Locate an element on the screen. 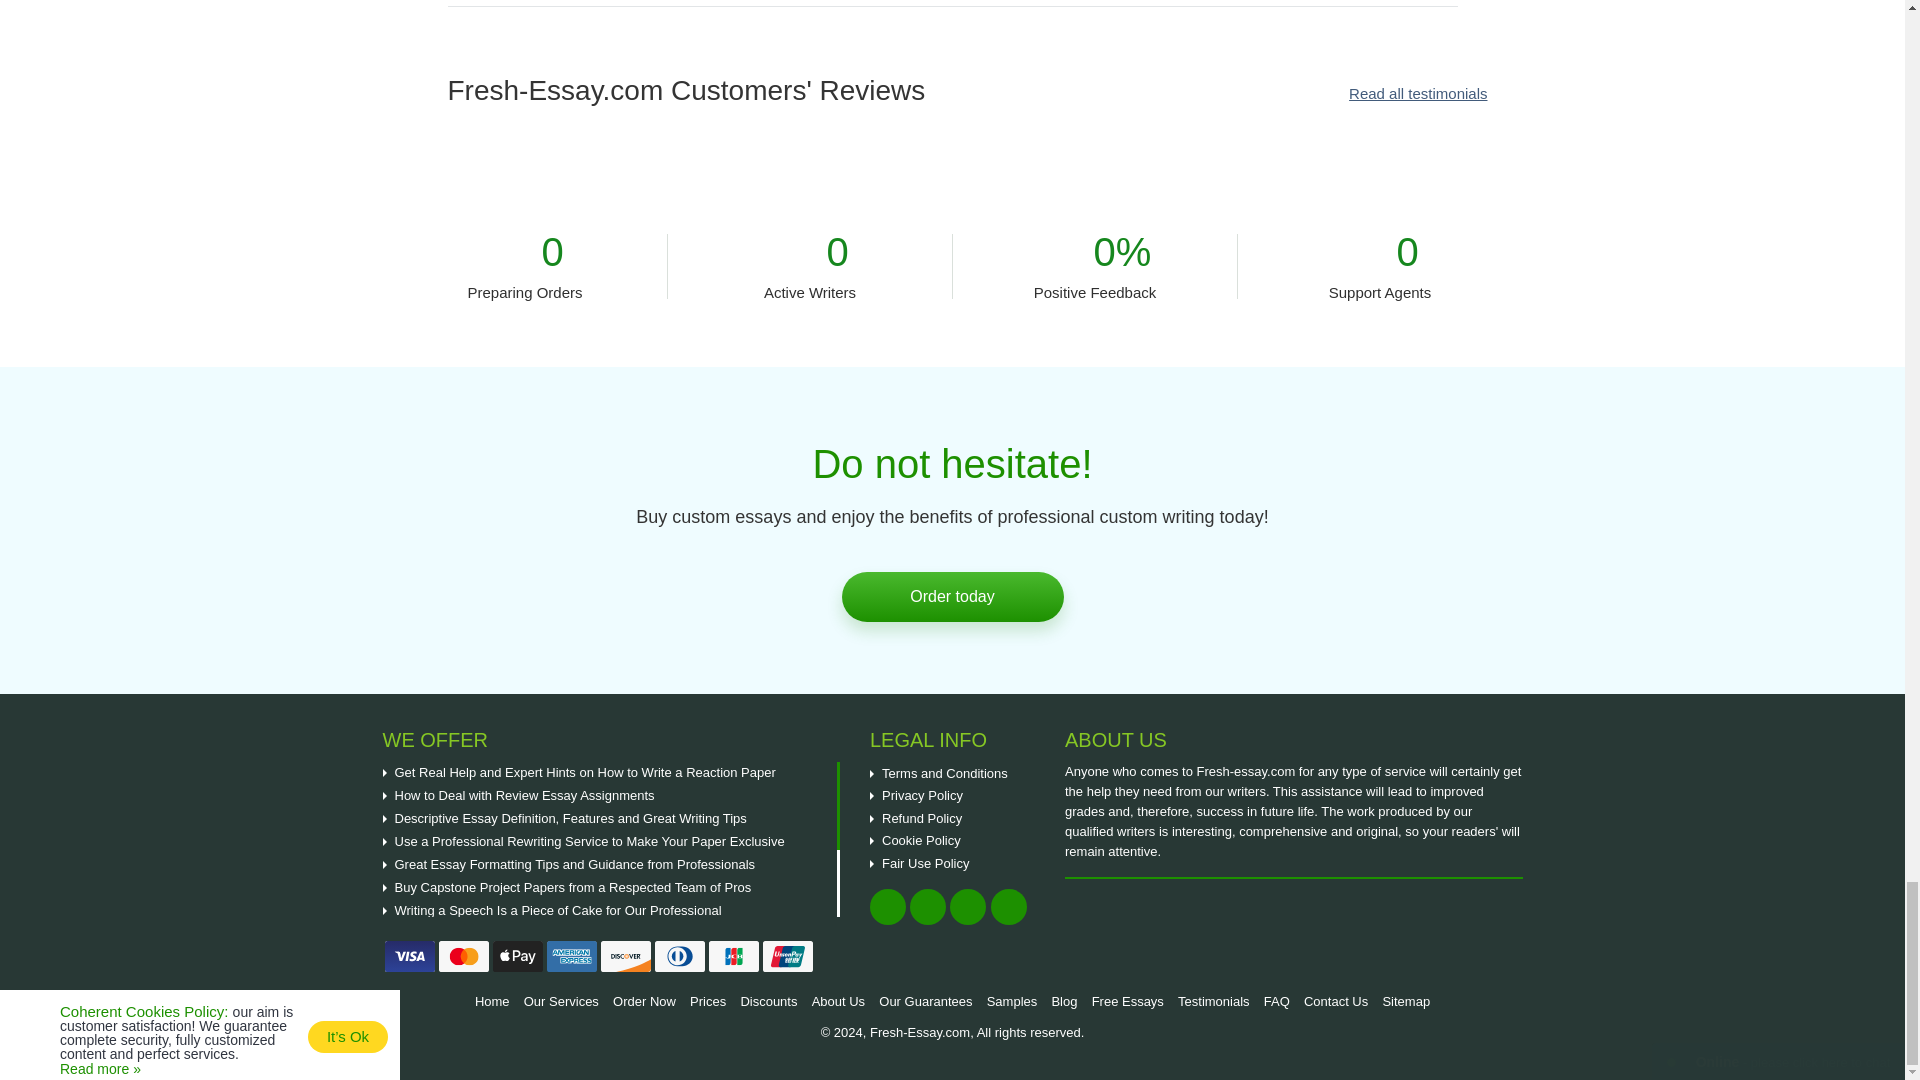 This screenshot has width=1920, height=1080. Order today is located at coordinates (952, 597).